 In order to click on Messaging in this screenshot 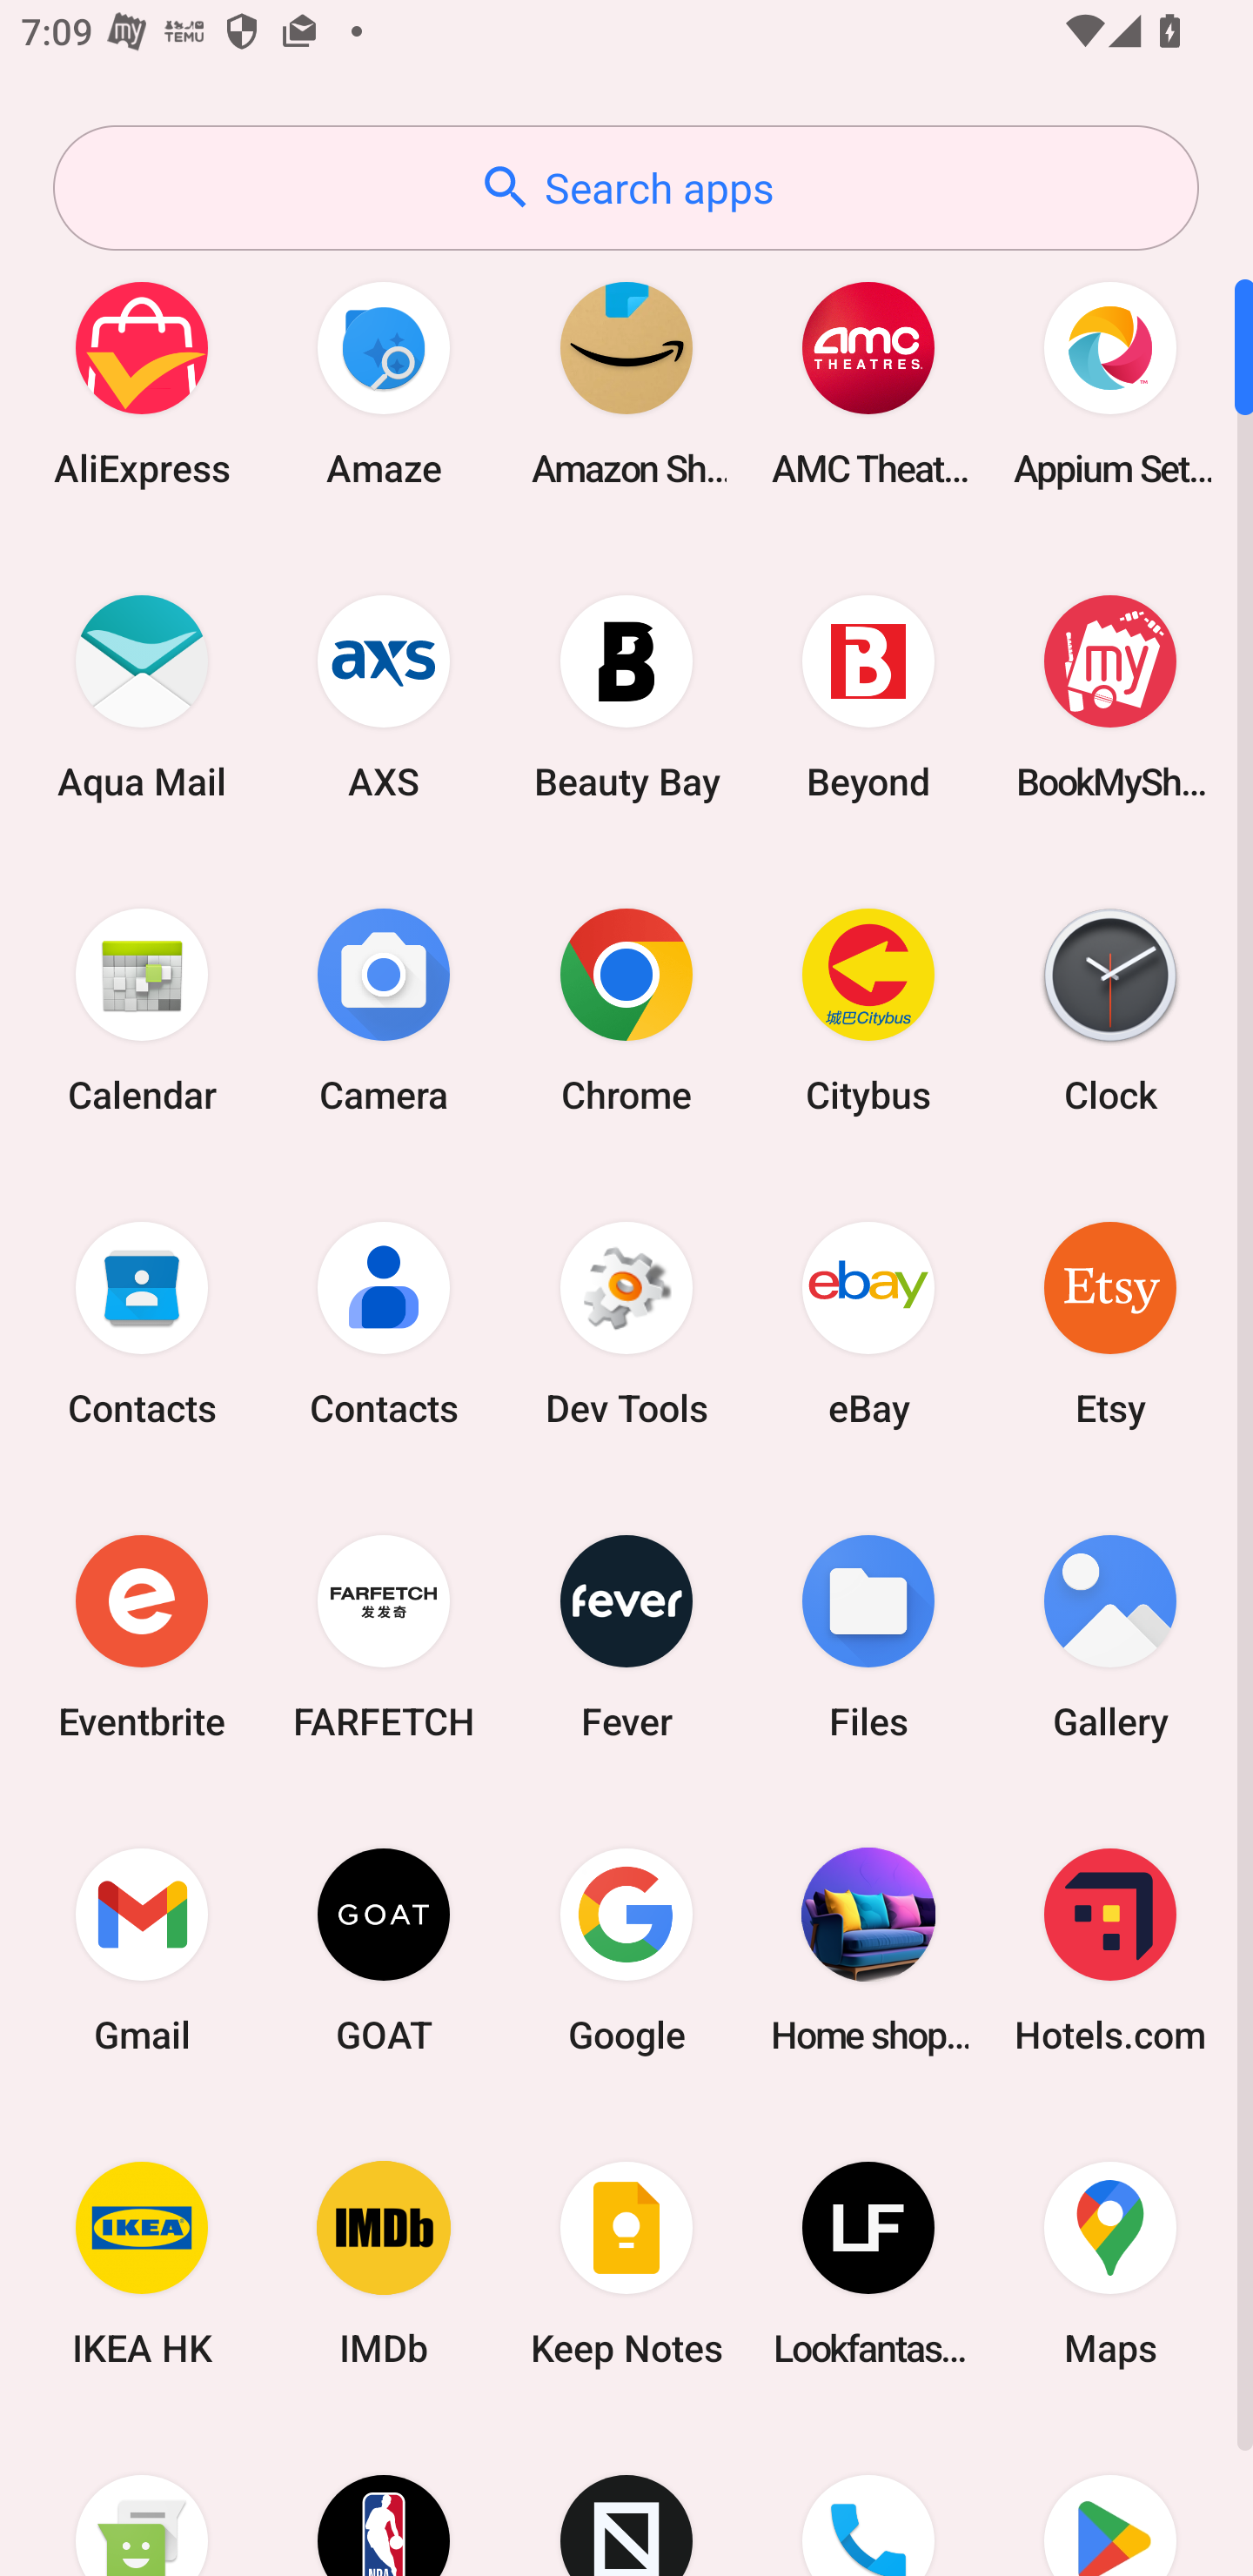, I will do `click(142, 2499)`.